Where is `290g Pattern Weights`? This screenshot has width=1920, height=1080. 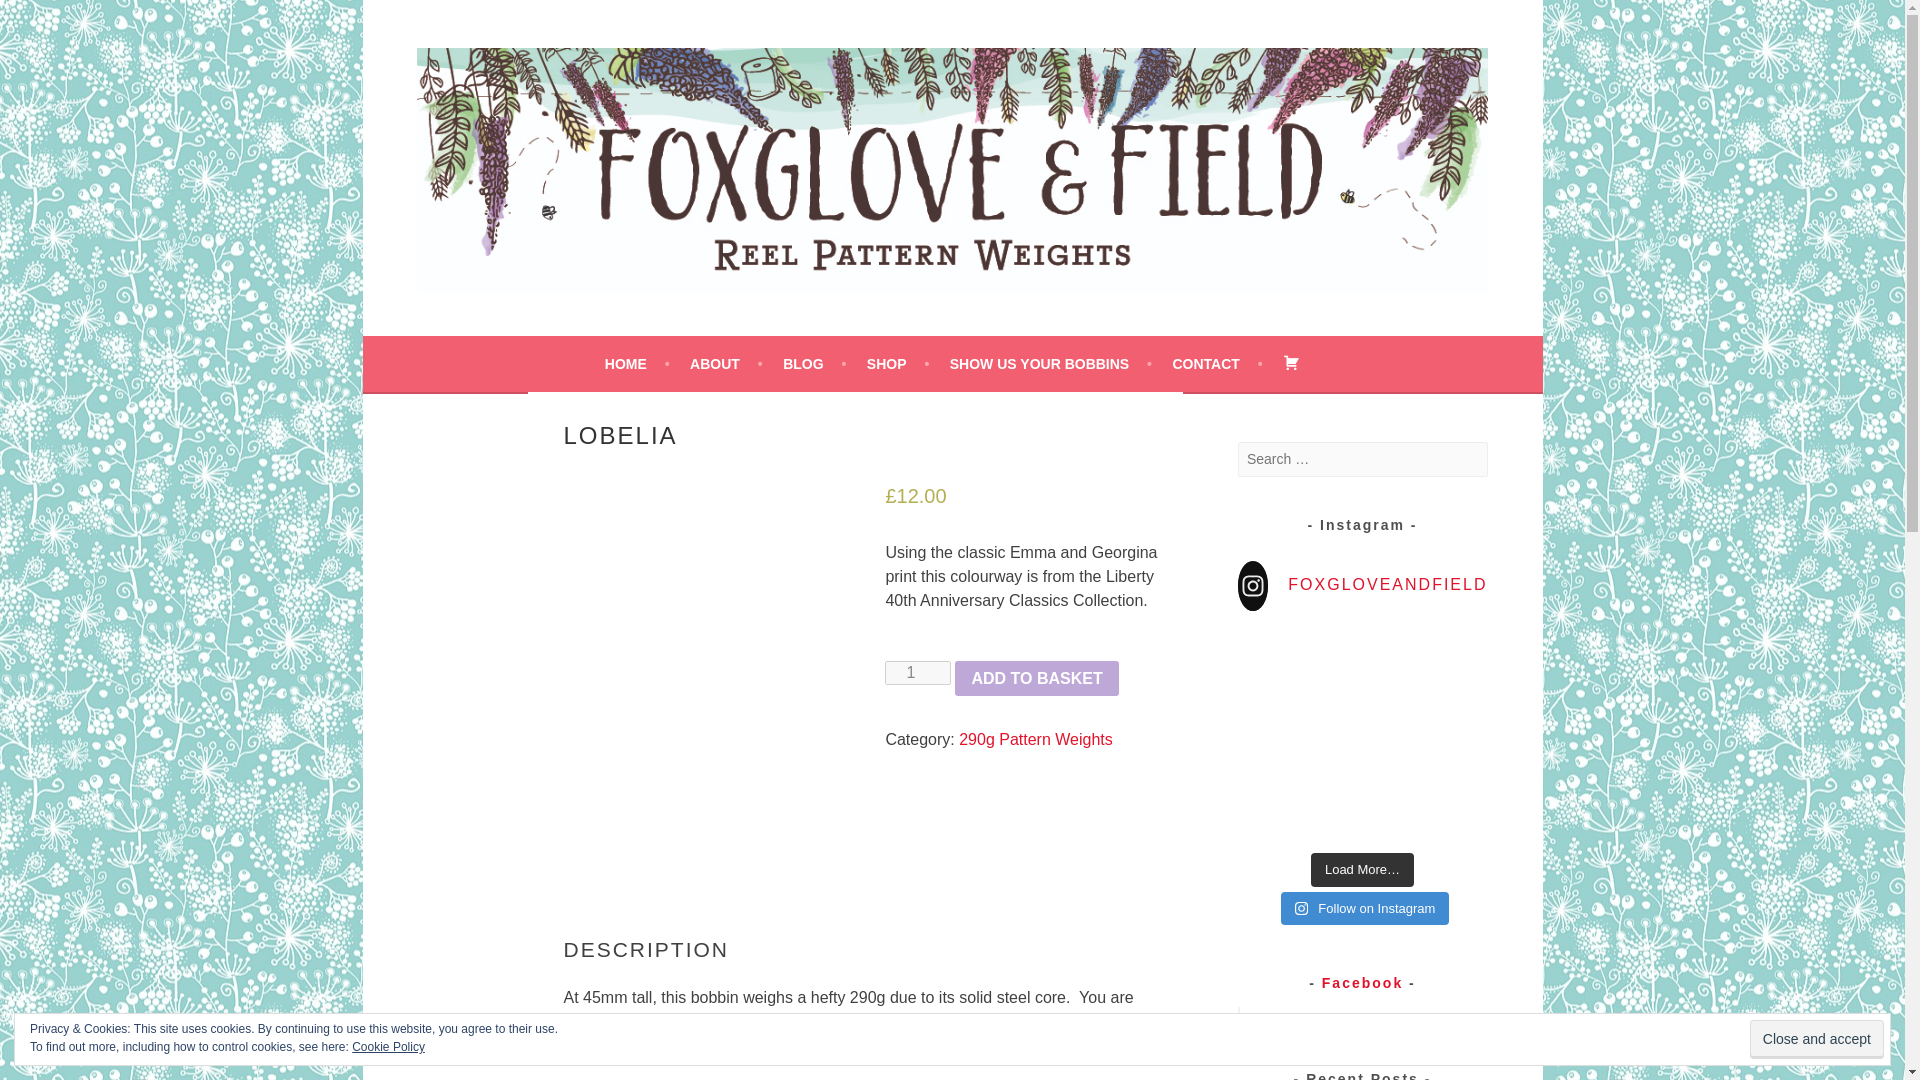
290g Pattern Weights is located at coordinates (1036, 740).